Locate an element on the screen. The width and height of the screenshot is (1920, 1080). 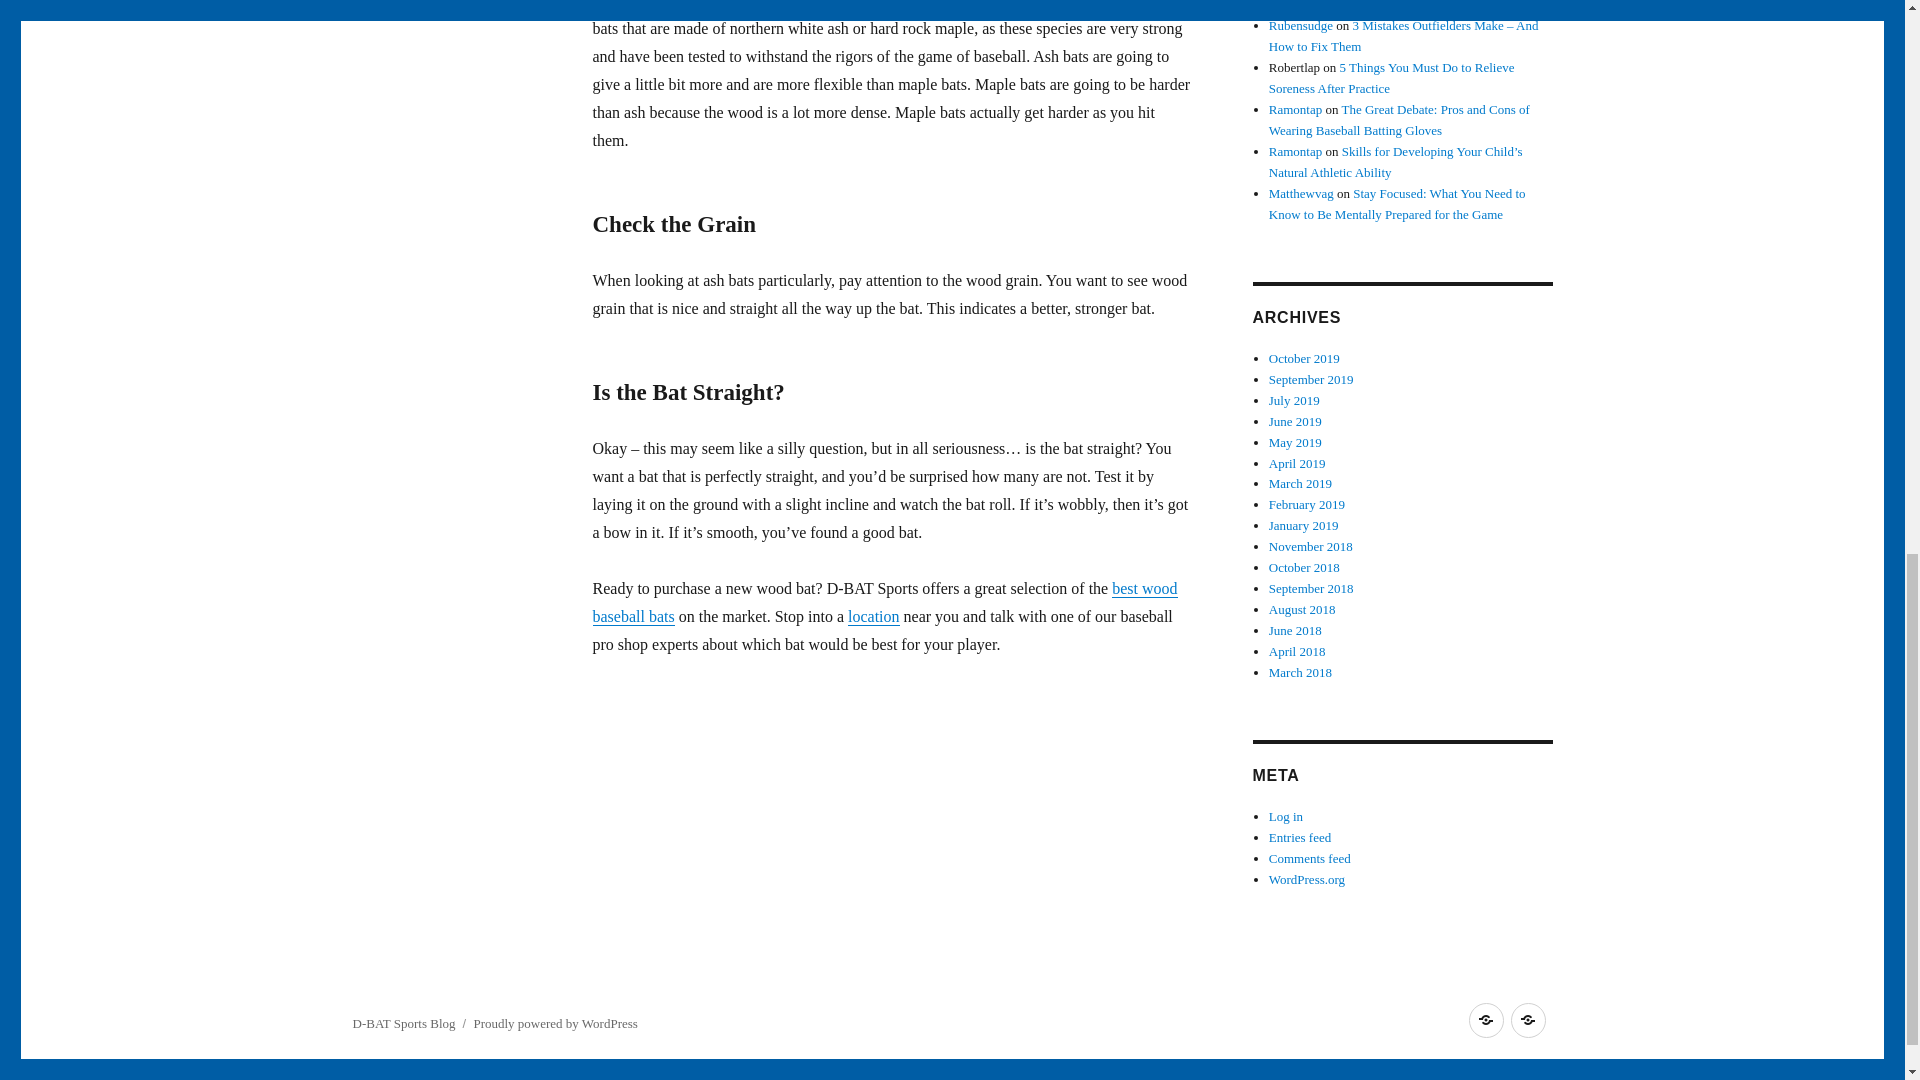
September 2019 is located at coordinates (1311, 378).